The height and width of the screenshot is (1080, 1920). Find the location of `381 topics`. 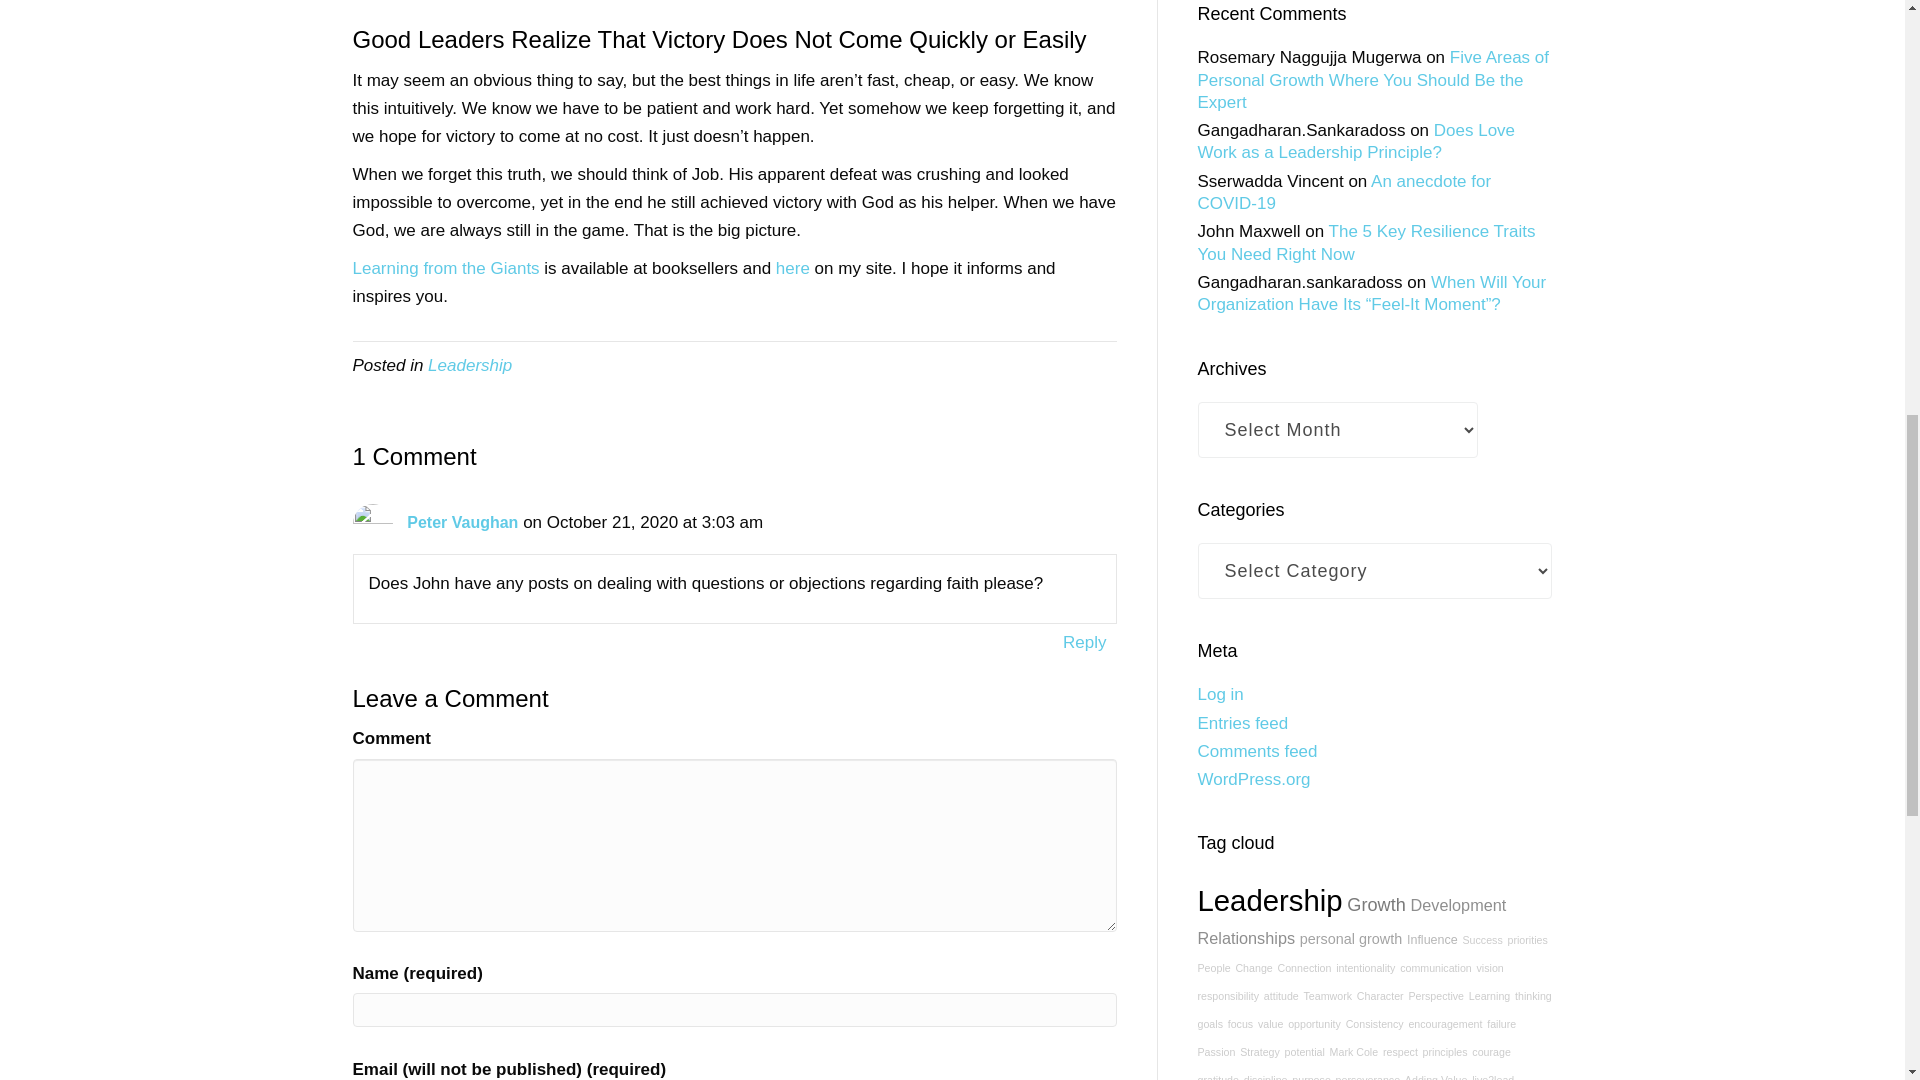

381 topics is located at coordinates (1270, 900).